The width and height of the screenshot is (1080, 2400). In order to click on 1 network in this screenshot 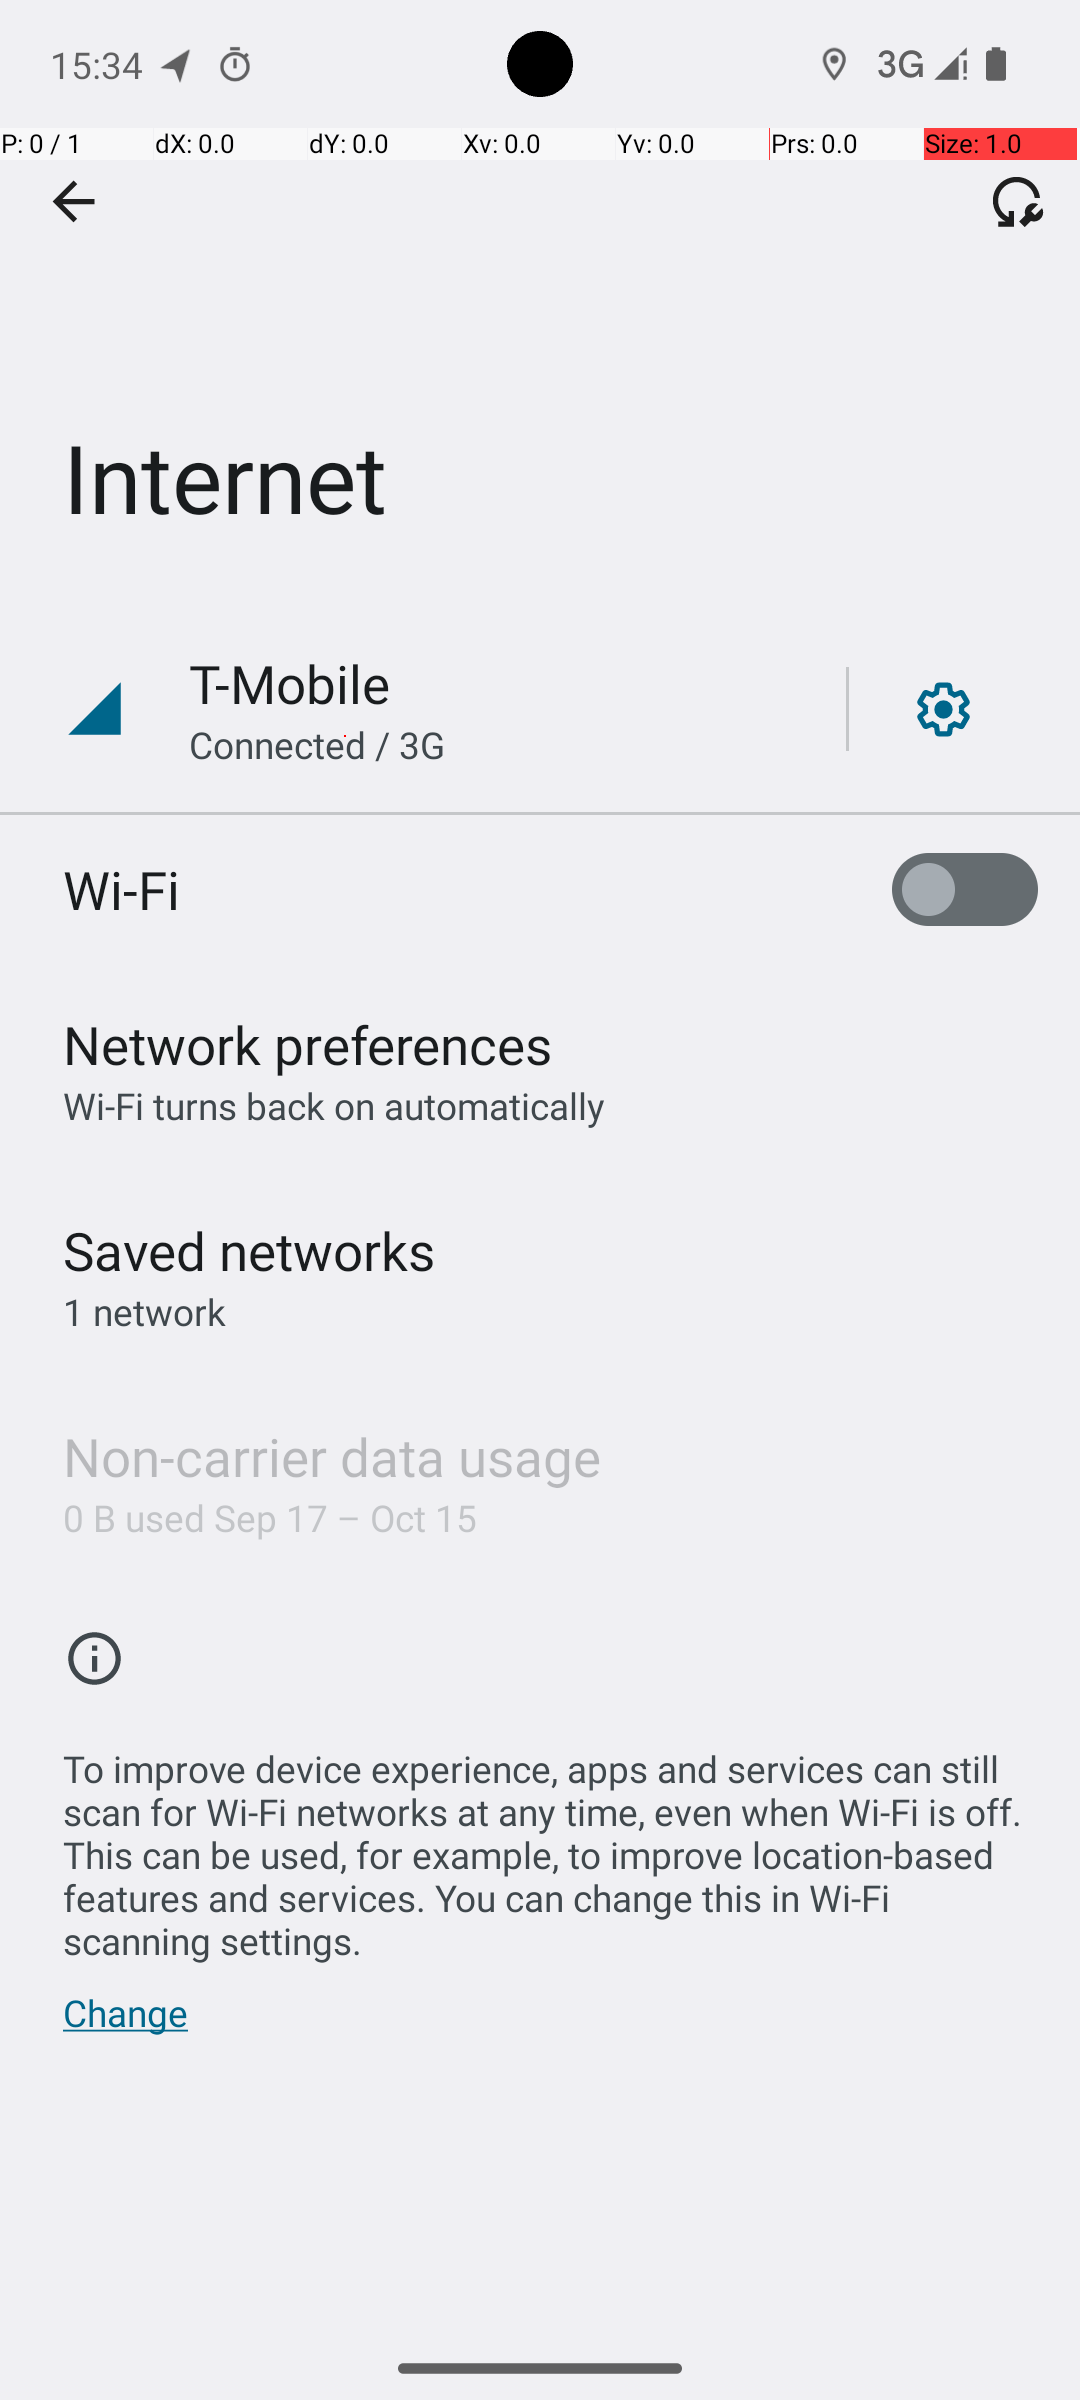, I will do `click(144, 1312)`.